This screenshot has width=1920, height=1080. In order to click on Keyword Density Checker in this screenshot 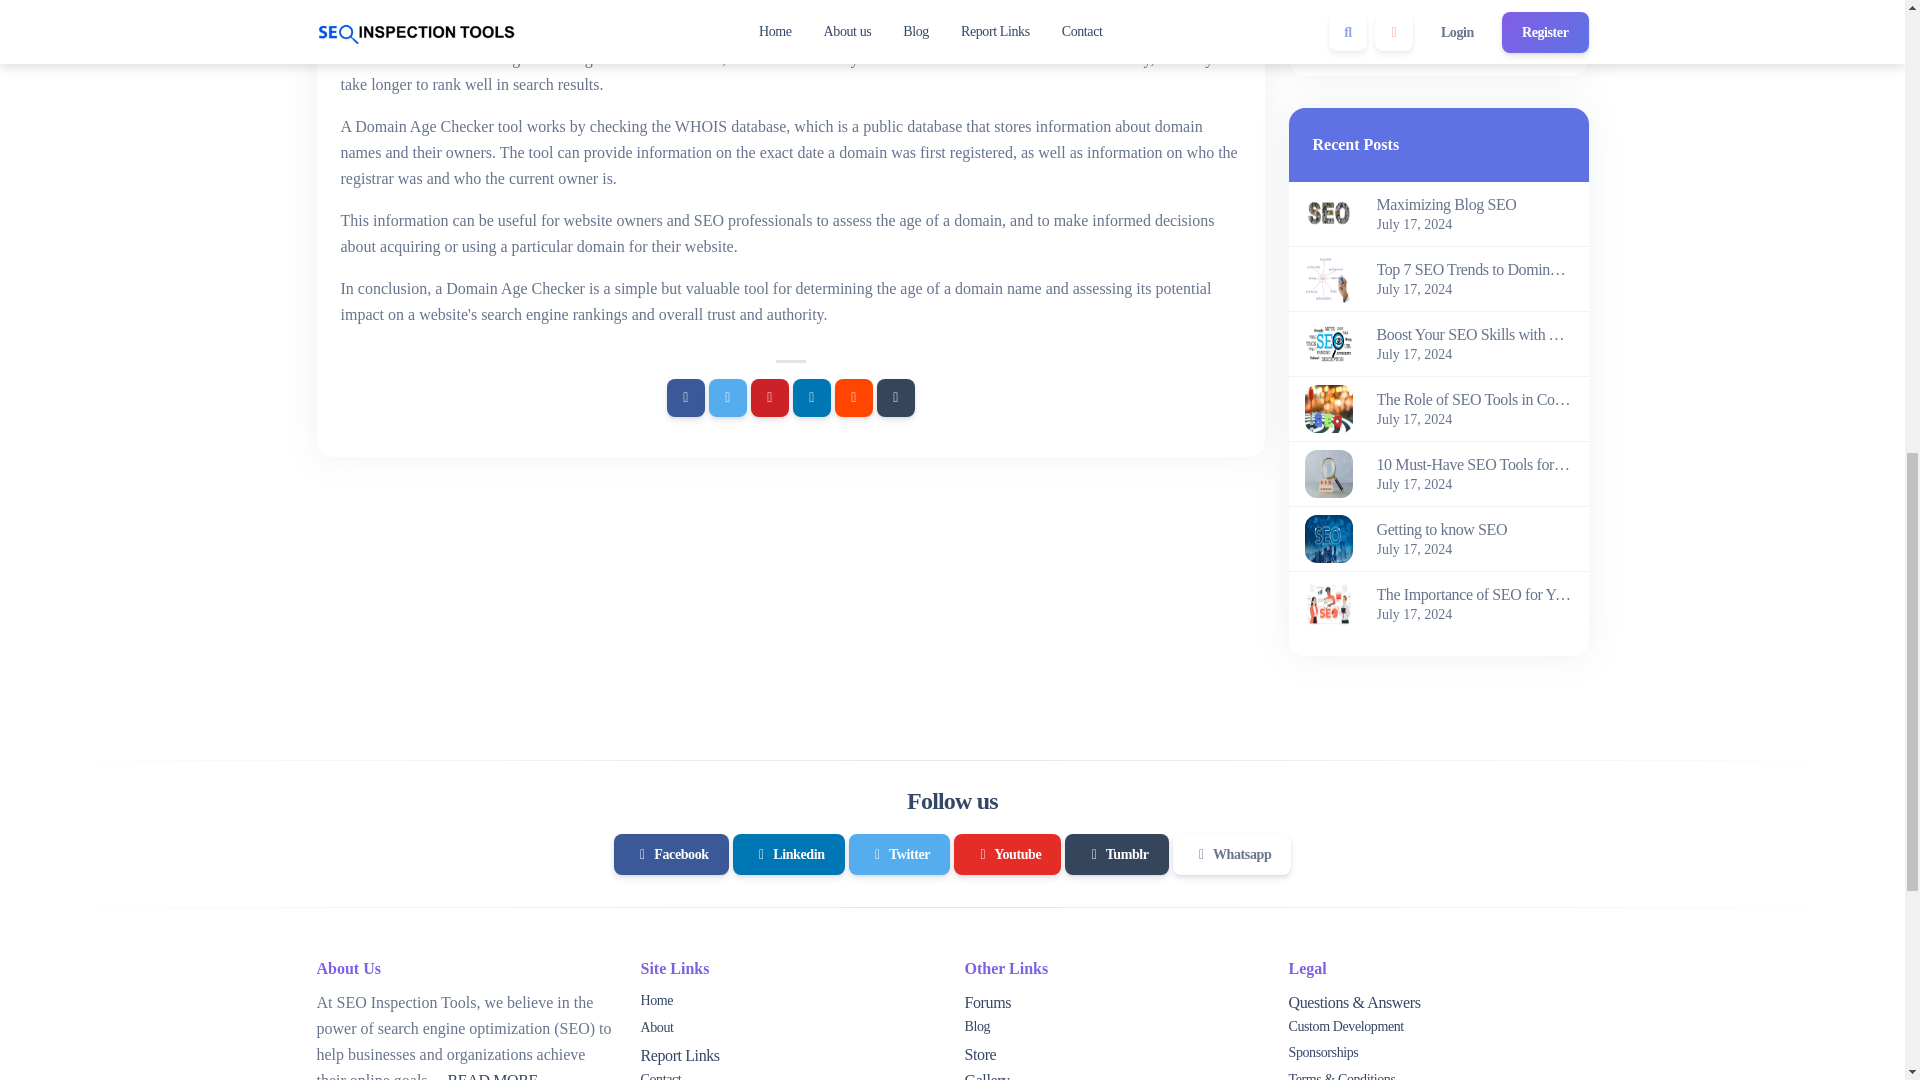, I will do `click(1408, 35)`.